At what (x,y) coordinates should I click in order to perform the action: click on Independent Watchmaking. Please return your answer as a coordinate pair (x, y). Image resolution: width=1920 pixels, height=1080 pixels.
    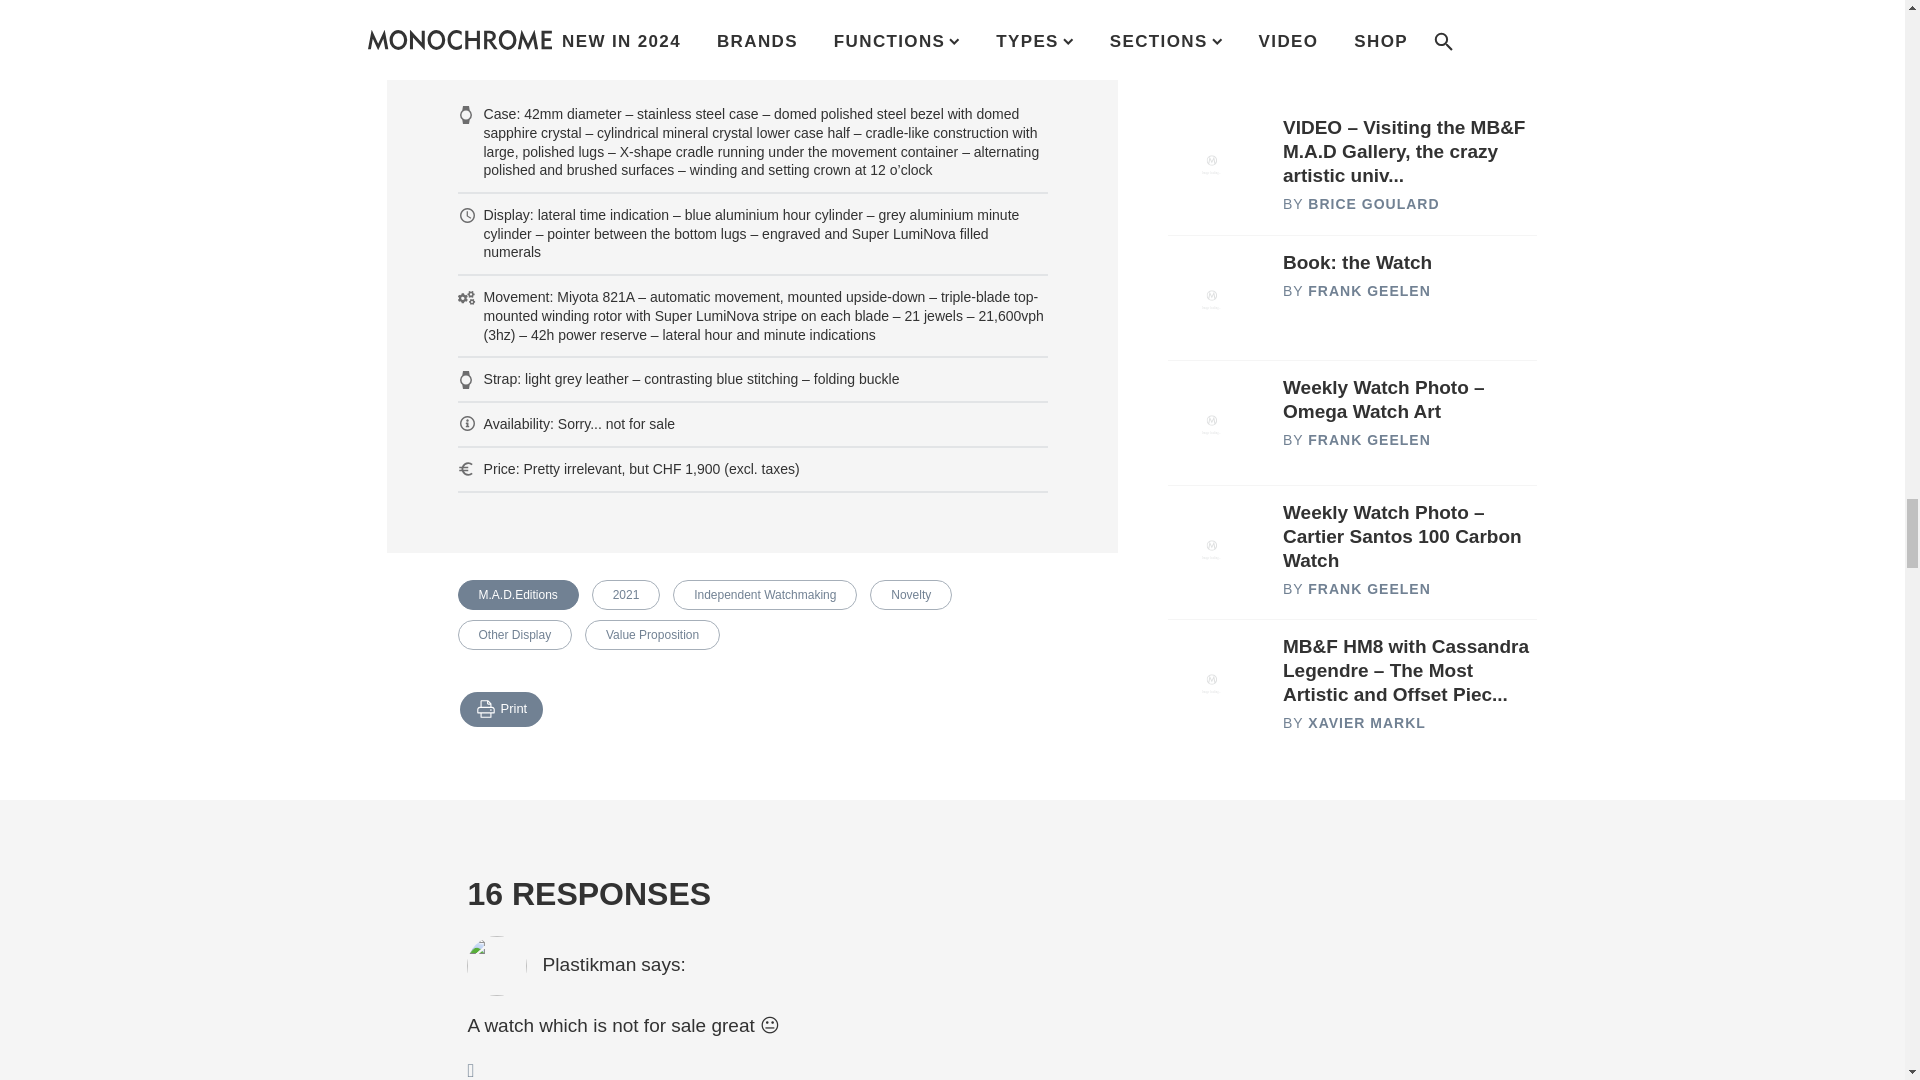
    Looking at the image, I should click on (764, 594).